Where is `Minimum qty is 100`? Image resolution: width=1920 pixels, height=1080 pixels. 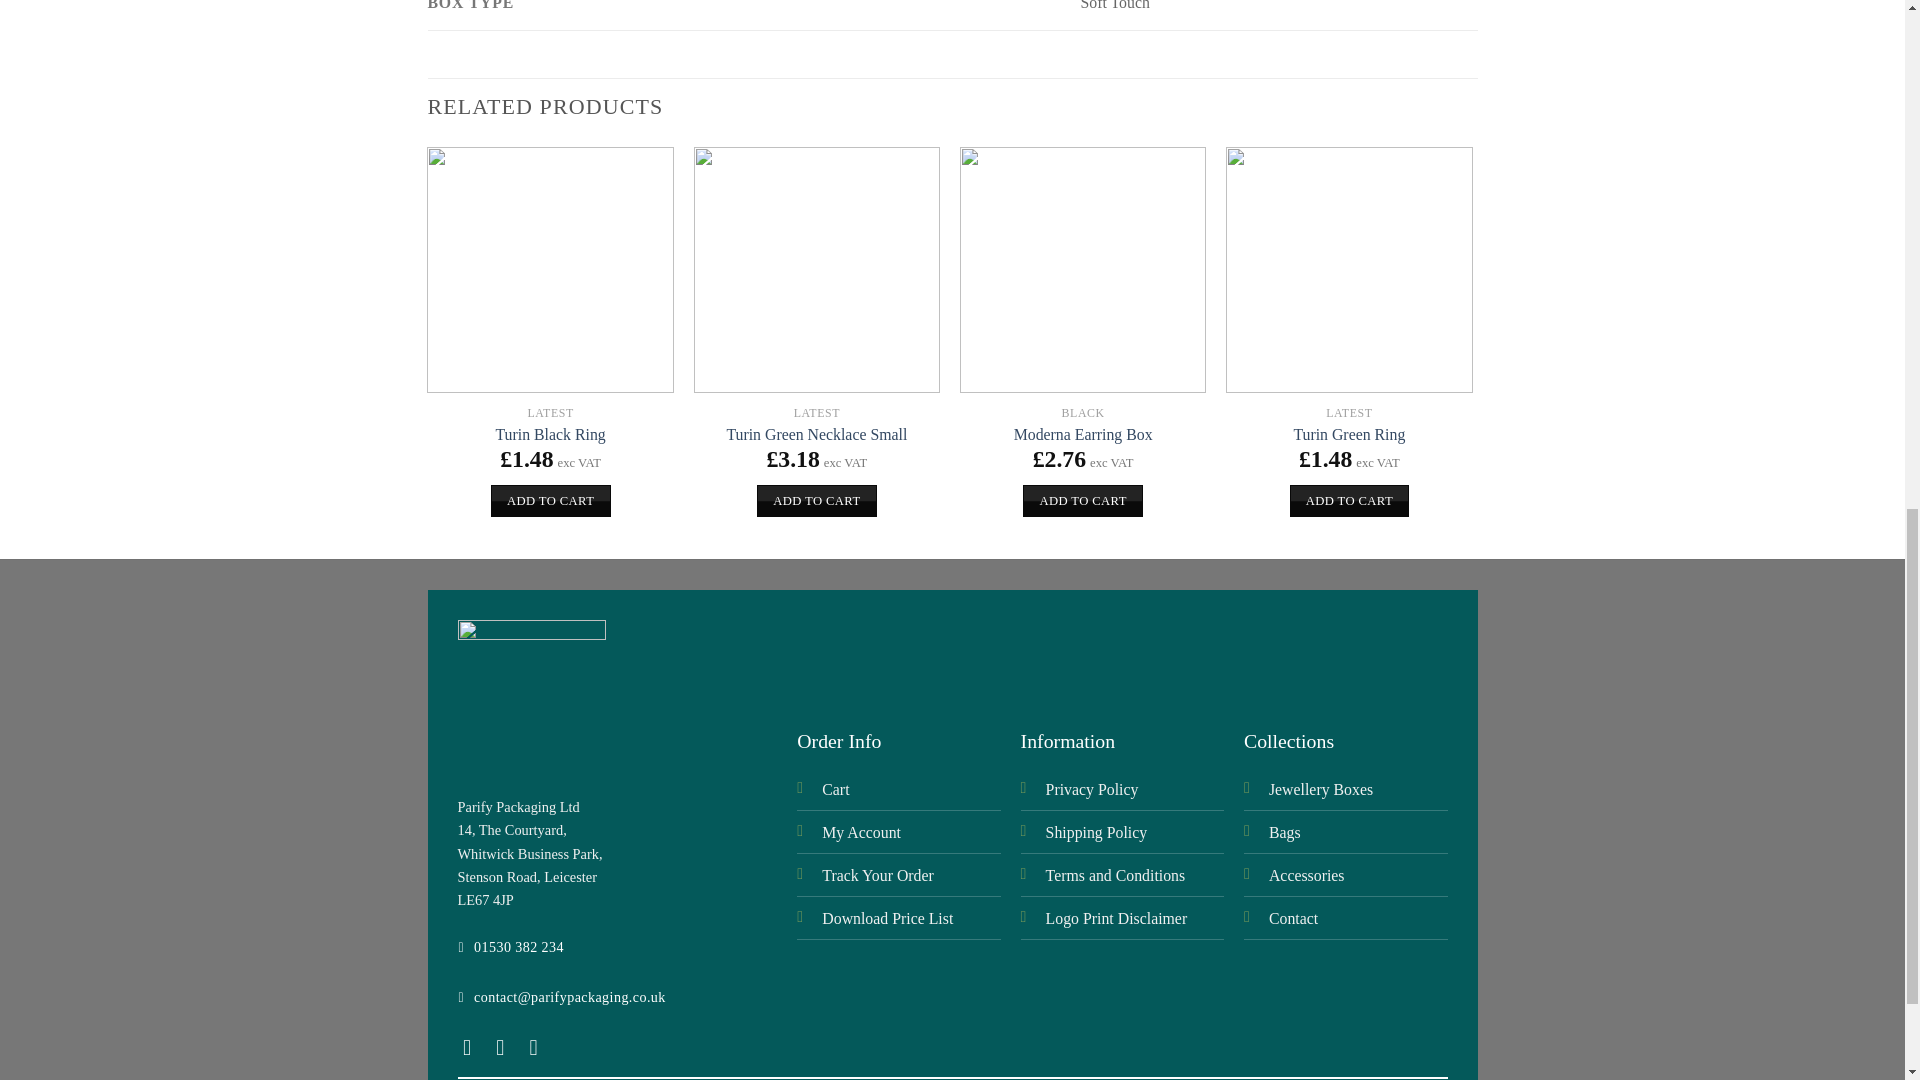
Minimum qty is 100 is located at coordinates (550, 500).